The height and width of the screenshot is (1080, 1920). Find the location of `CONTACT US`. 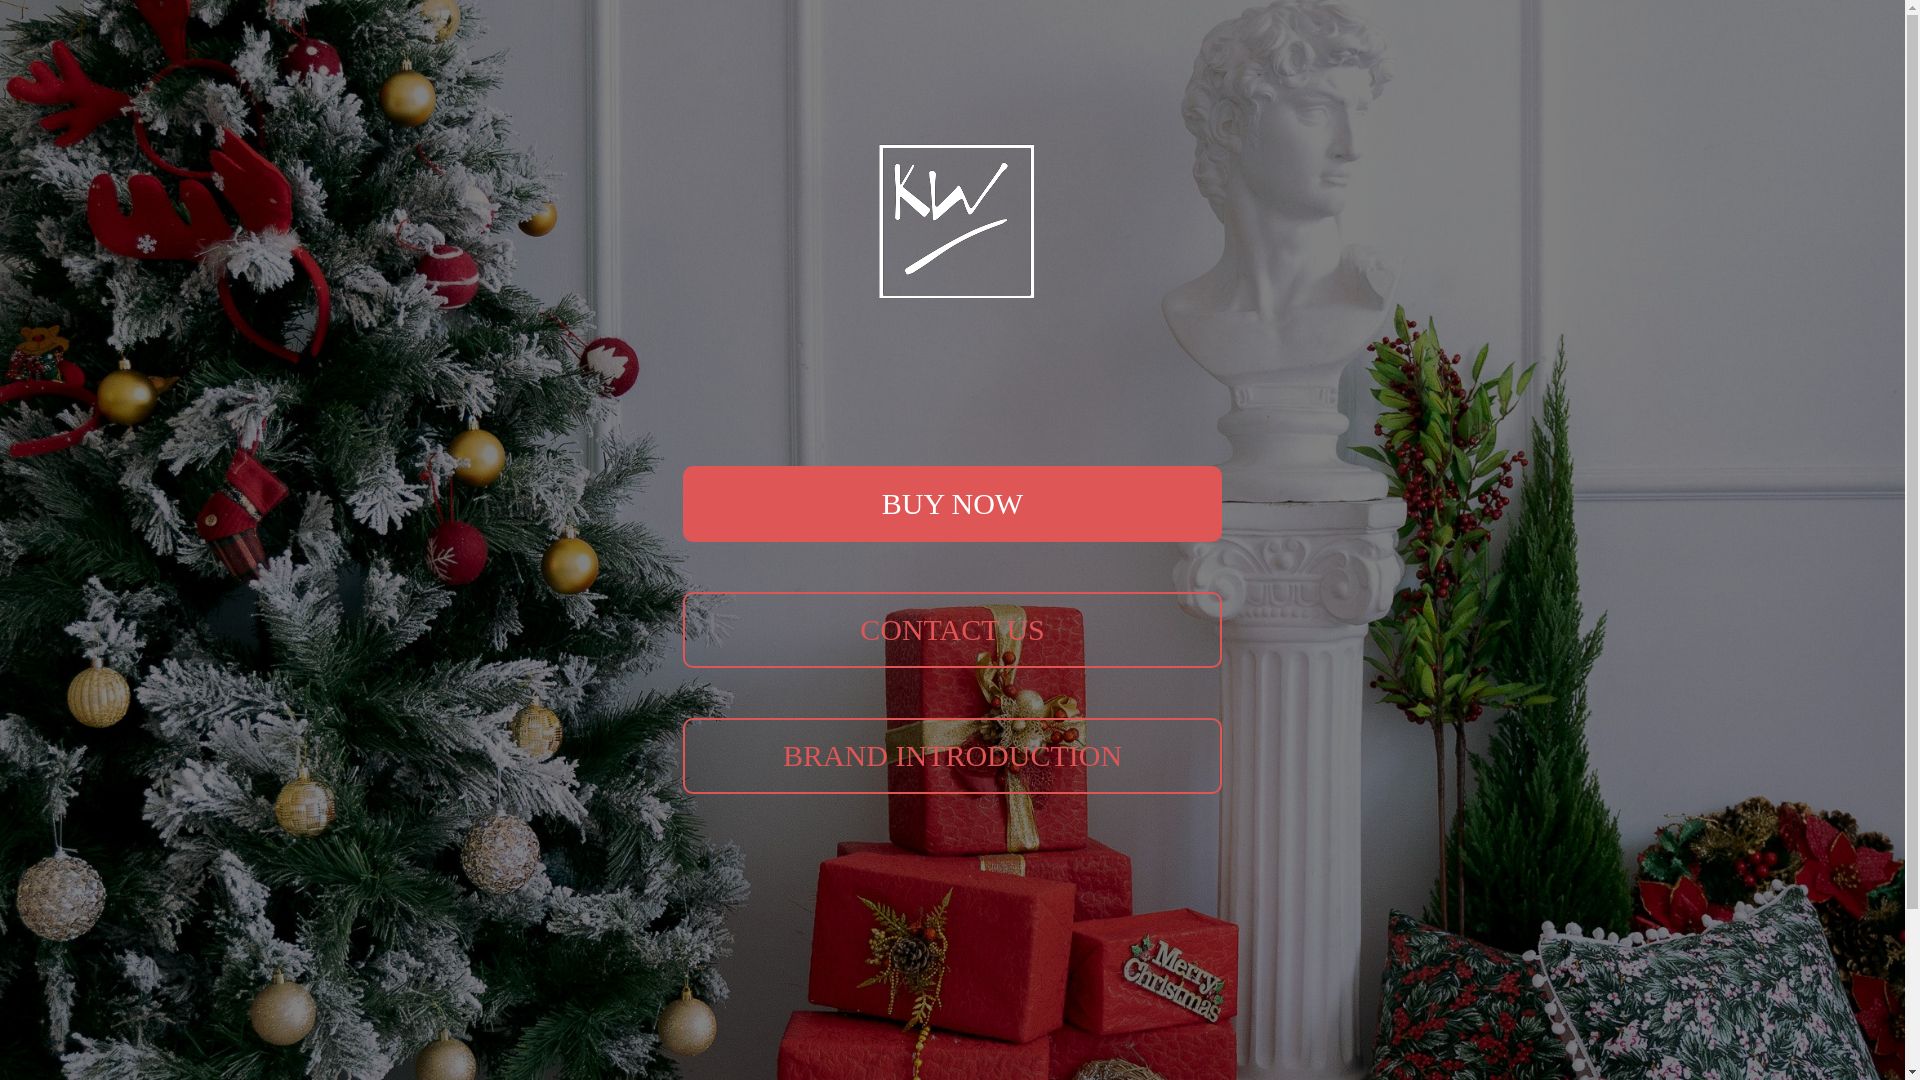

CONTACT US is located at coordinates (952, 630).